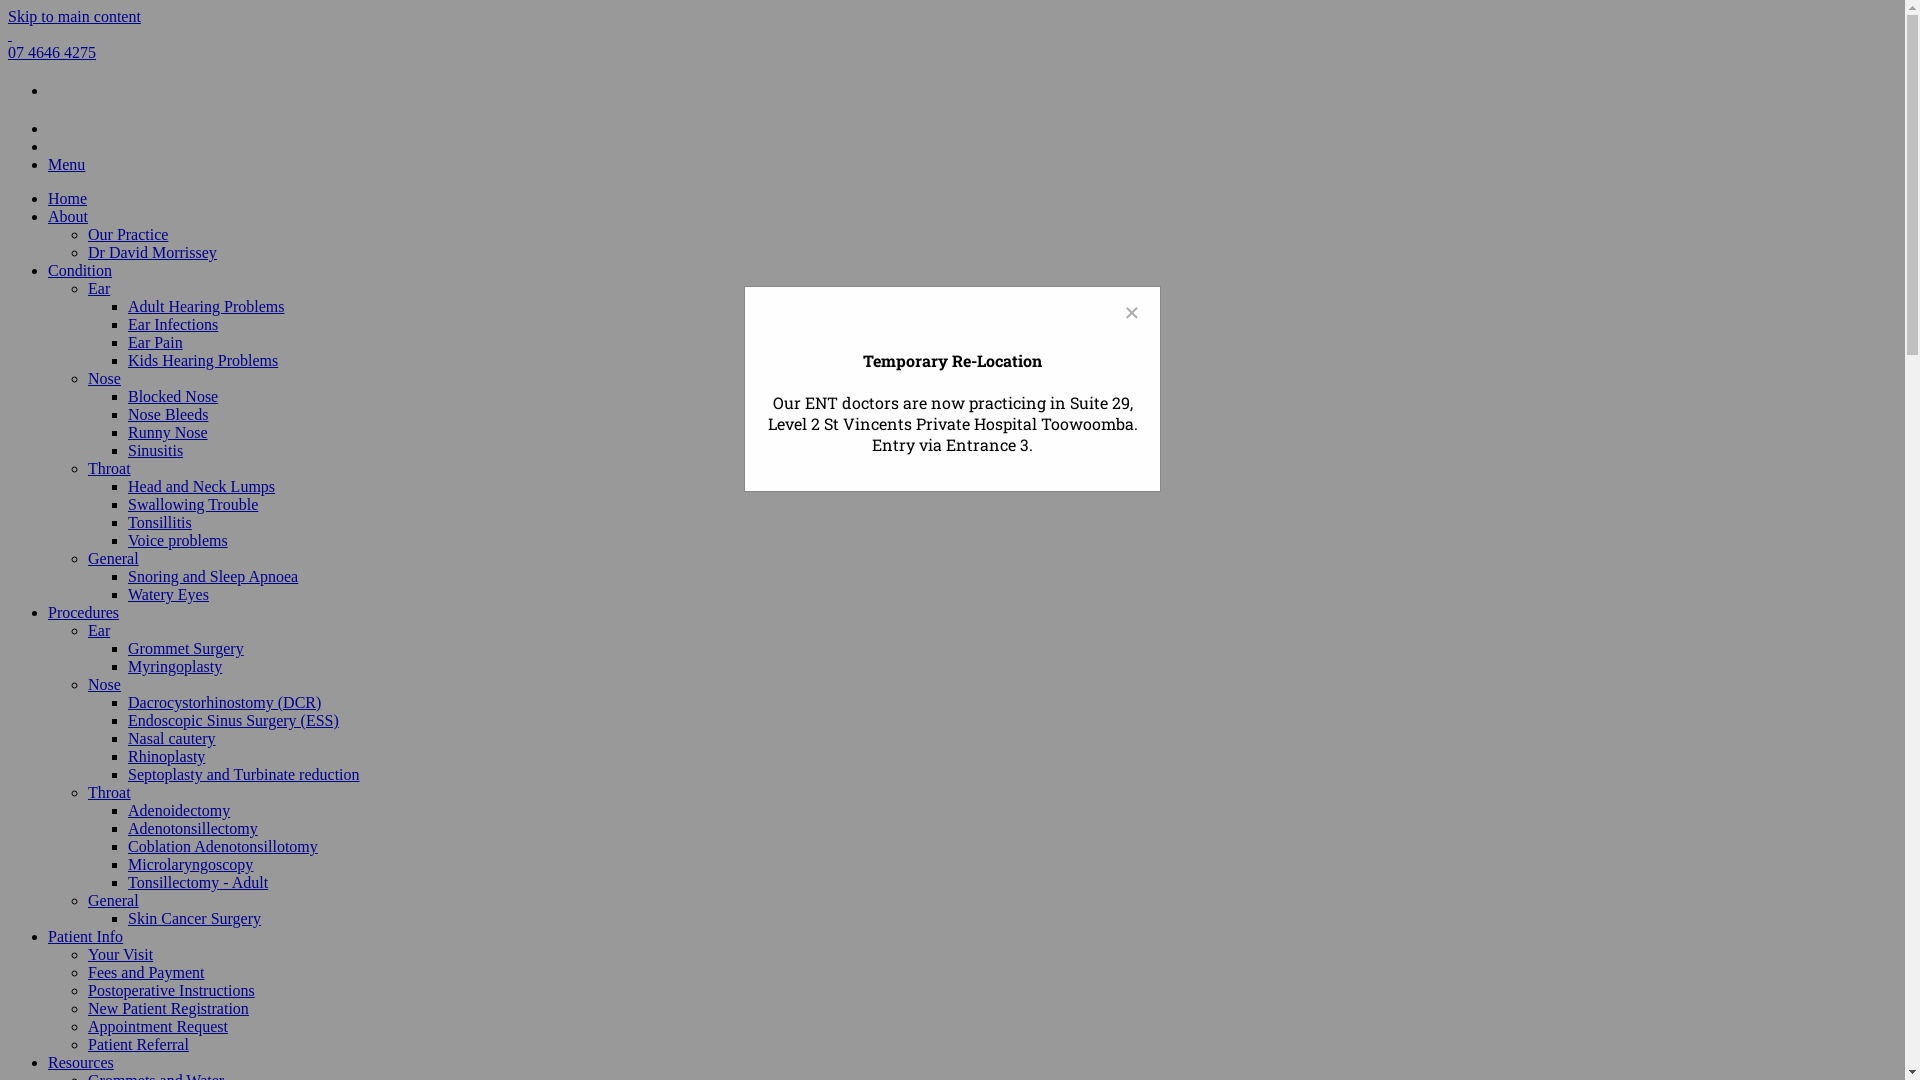 This screenshot has height=1080, width=1920. Describe the element at coordinates (198, 882) in the screenshot. I see `Tonsillectomy - Adult` at that location.